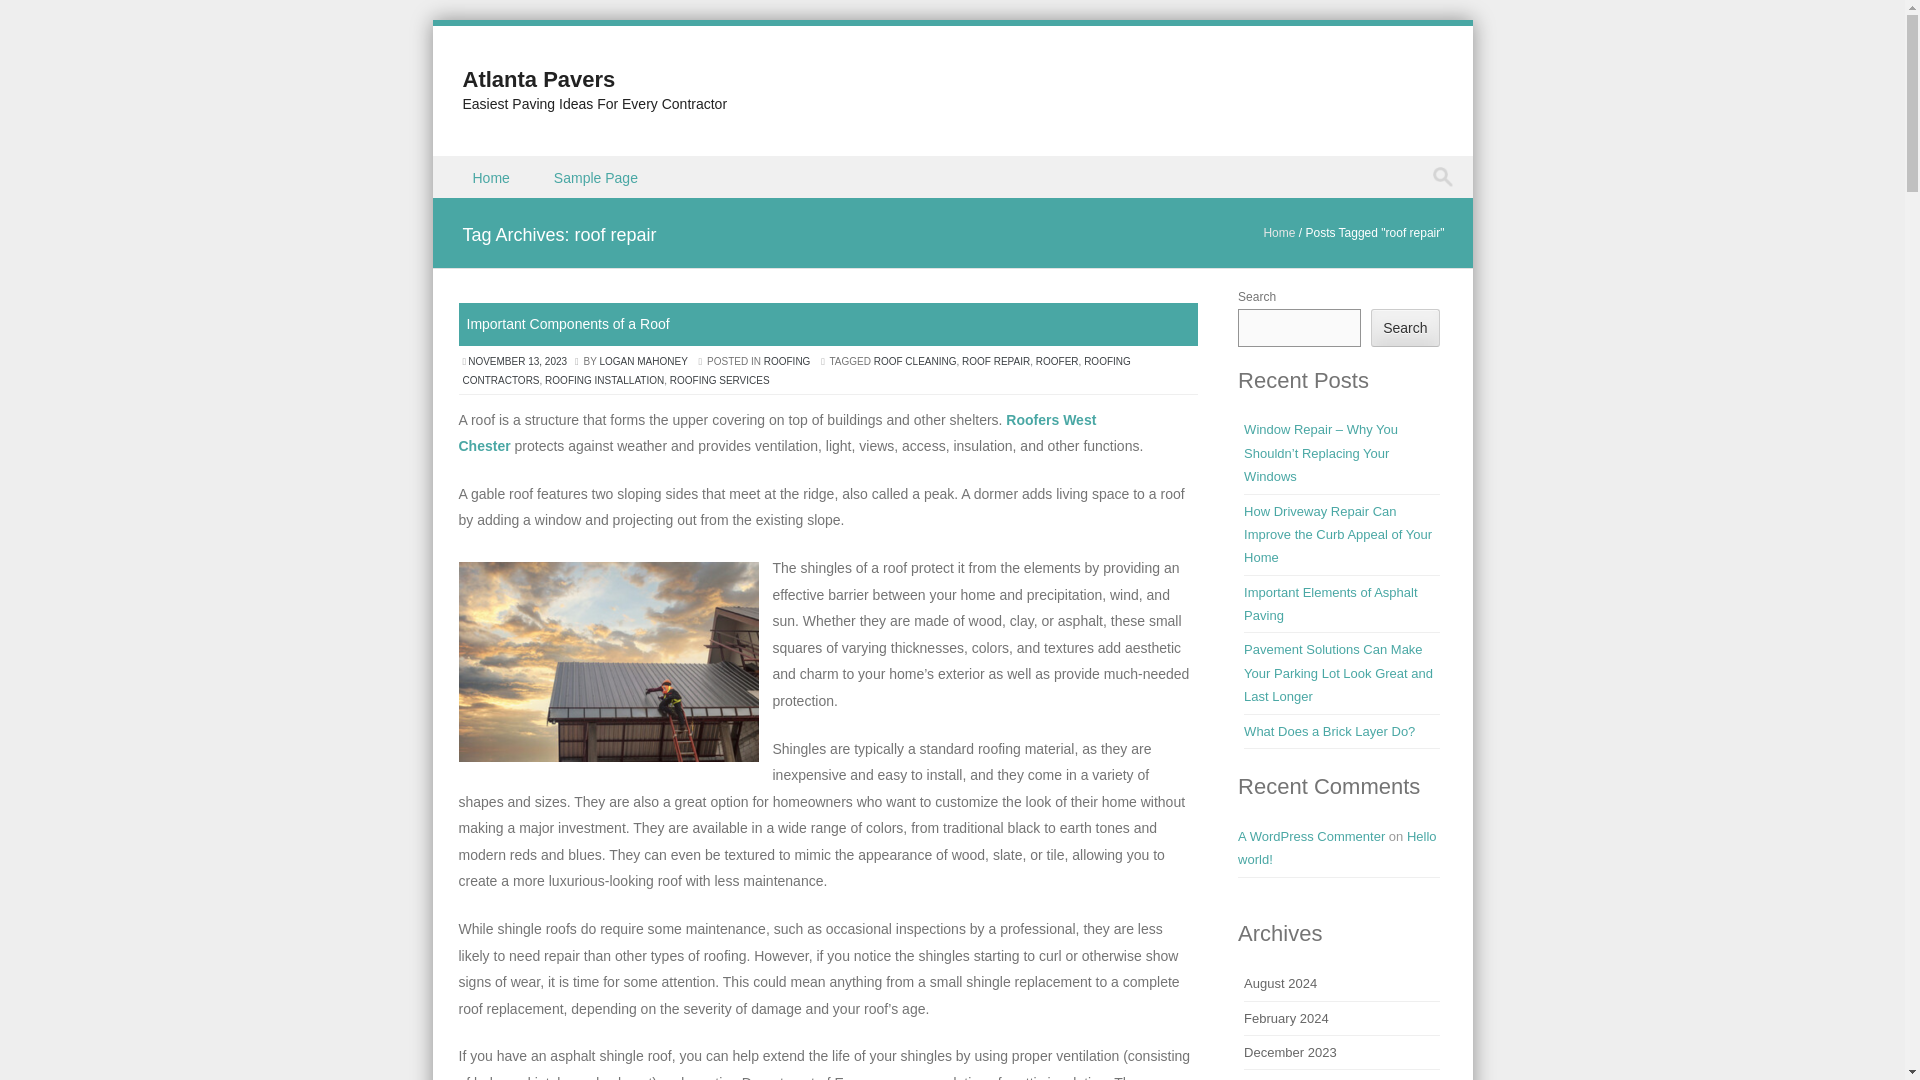  I want to click on A WordPress Commenter, so click(1311, 836).